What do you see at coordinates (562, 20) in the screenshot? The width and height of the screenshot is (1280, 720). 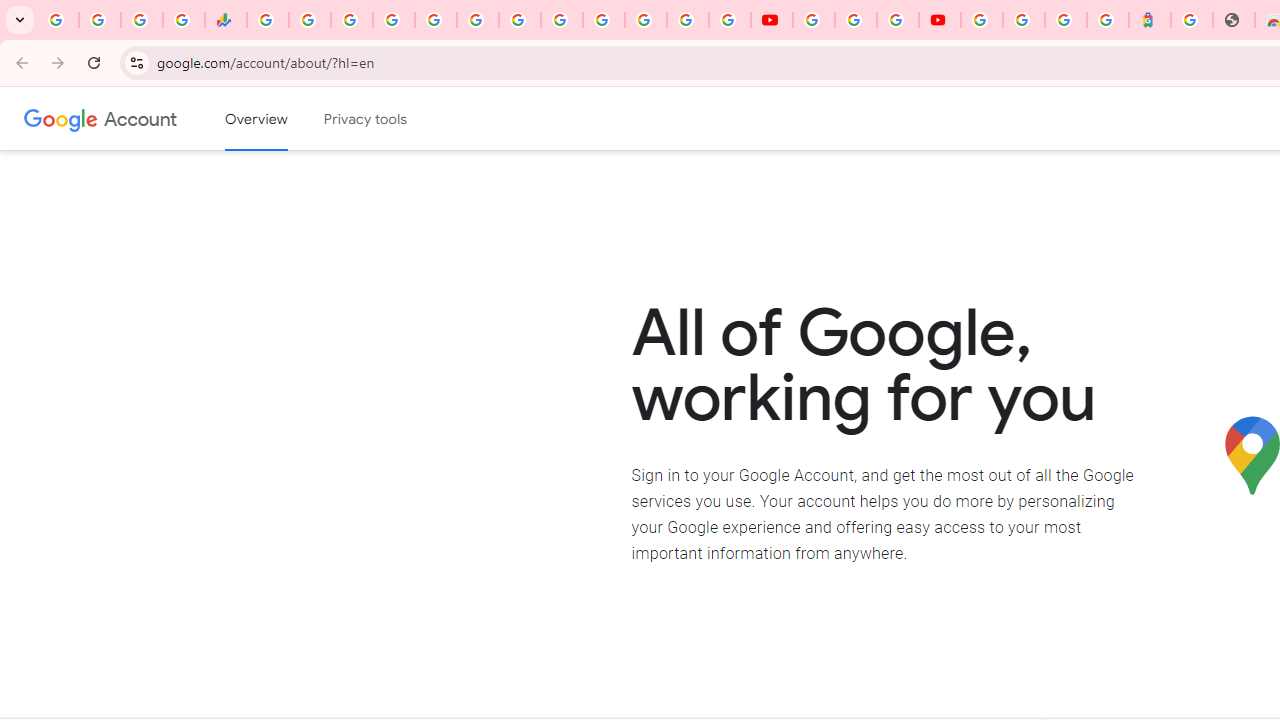 I see `YouTube` at bounding box center [562, 20].